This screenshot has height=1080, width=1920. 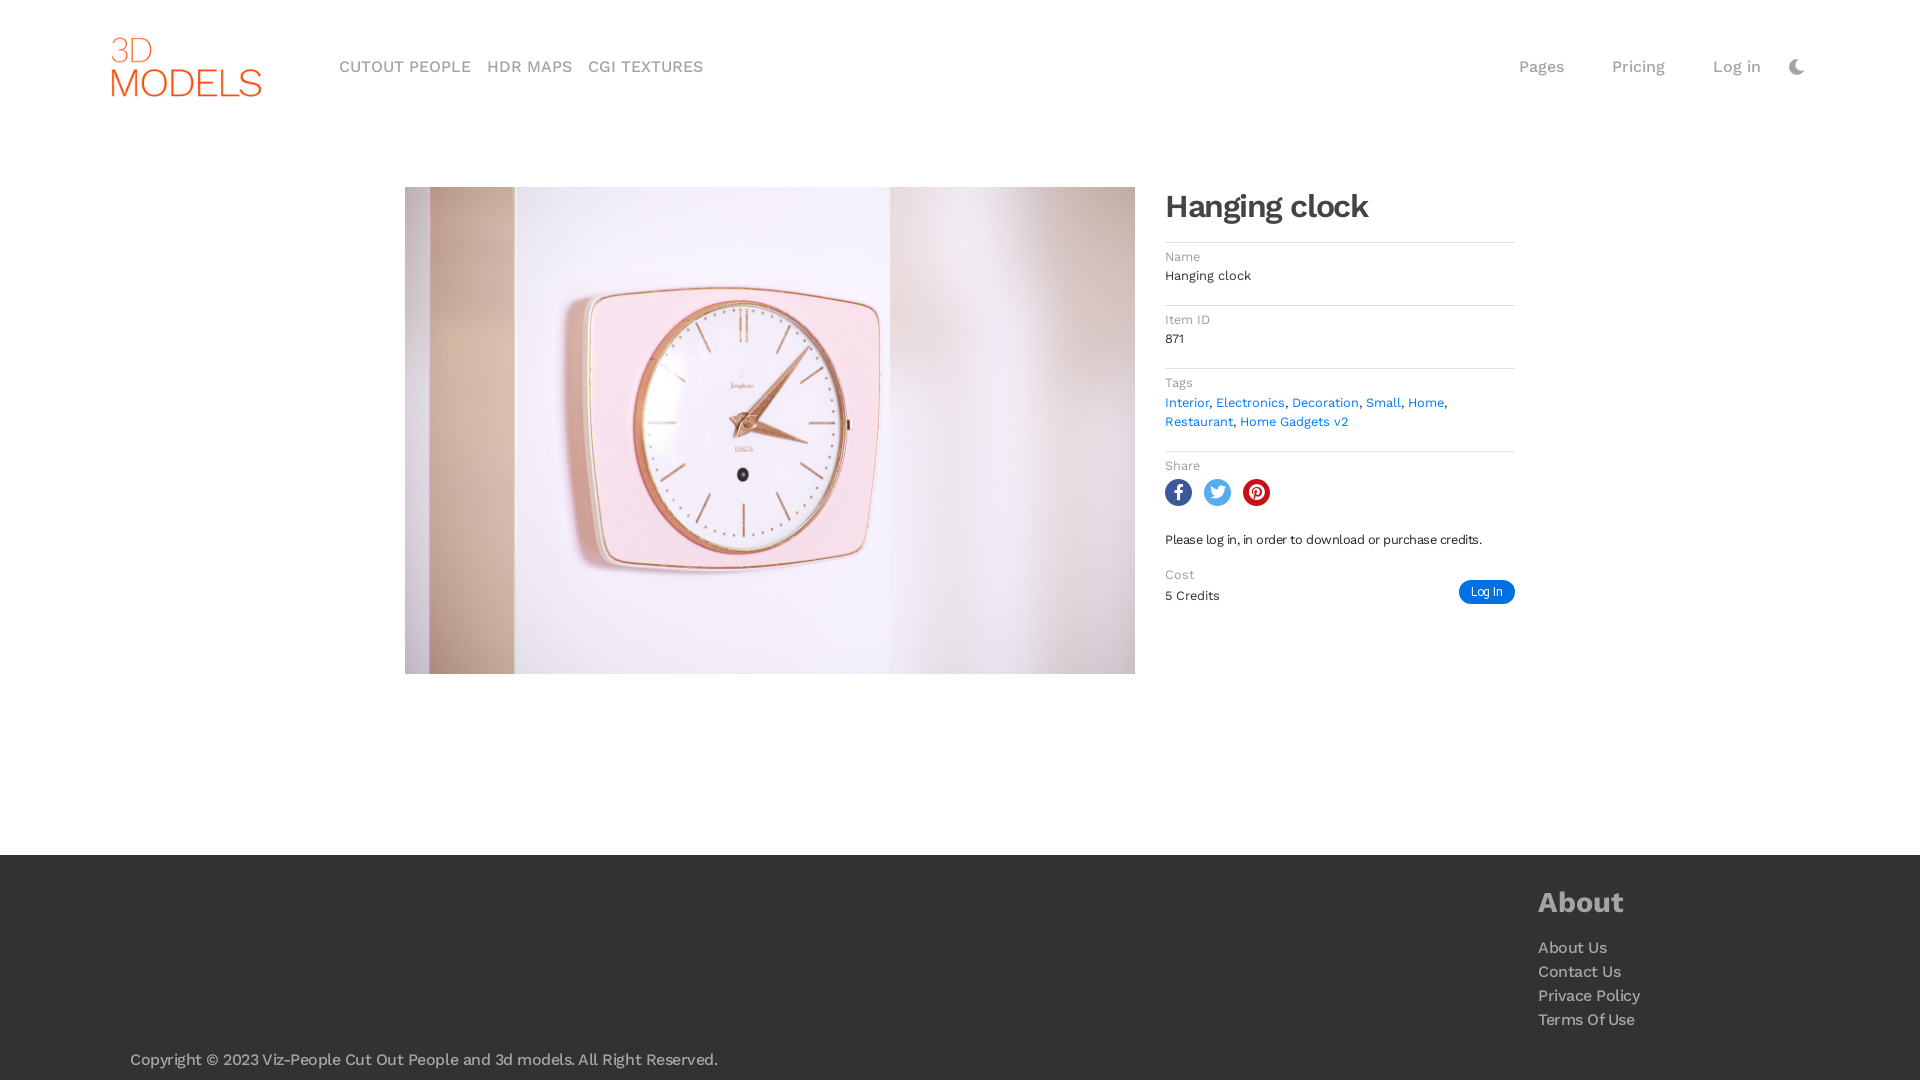 What do you see at coordinates (1588, 996) in the screenshot?
I see `Privace Policy` at bounding box center [1588, 996].